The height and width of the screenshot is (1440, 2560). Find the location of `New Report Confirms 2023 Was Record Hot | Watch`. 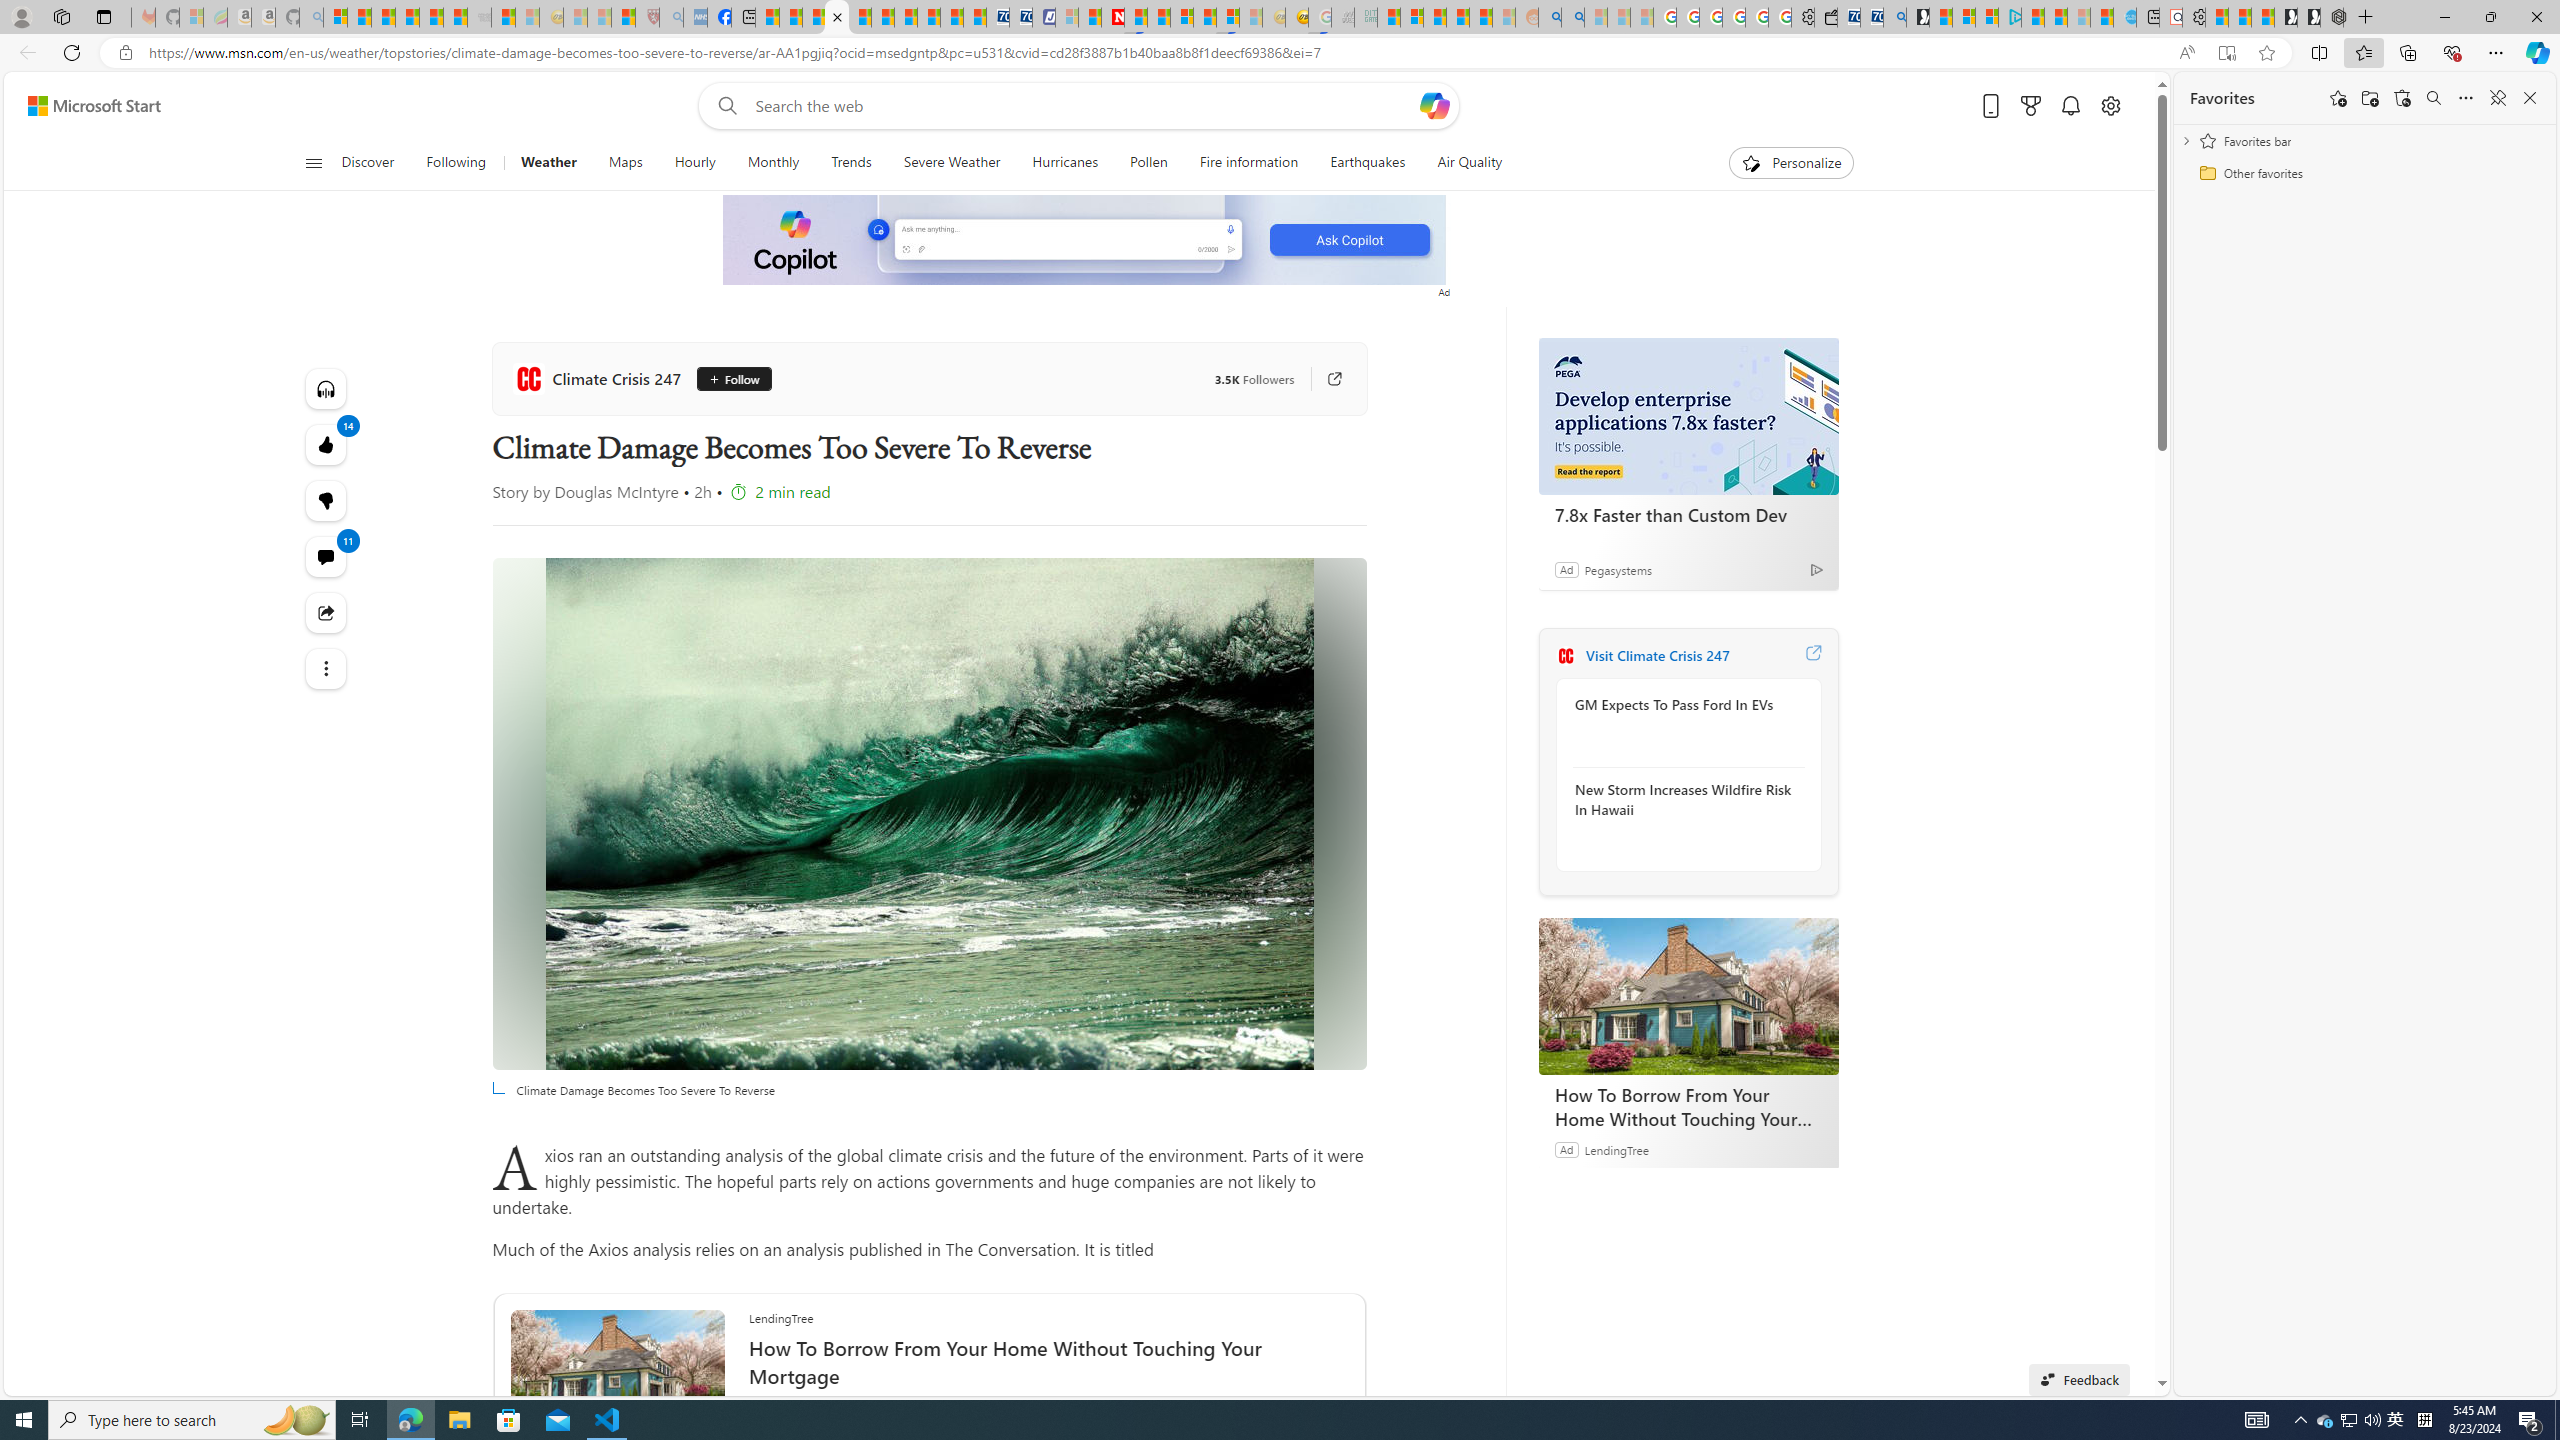

New Report Confirms 2023 Was Record Hot | Watch is located at coordinates (432, 17).